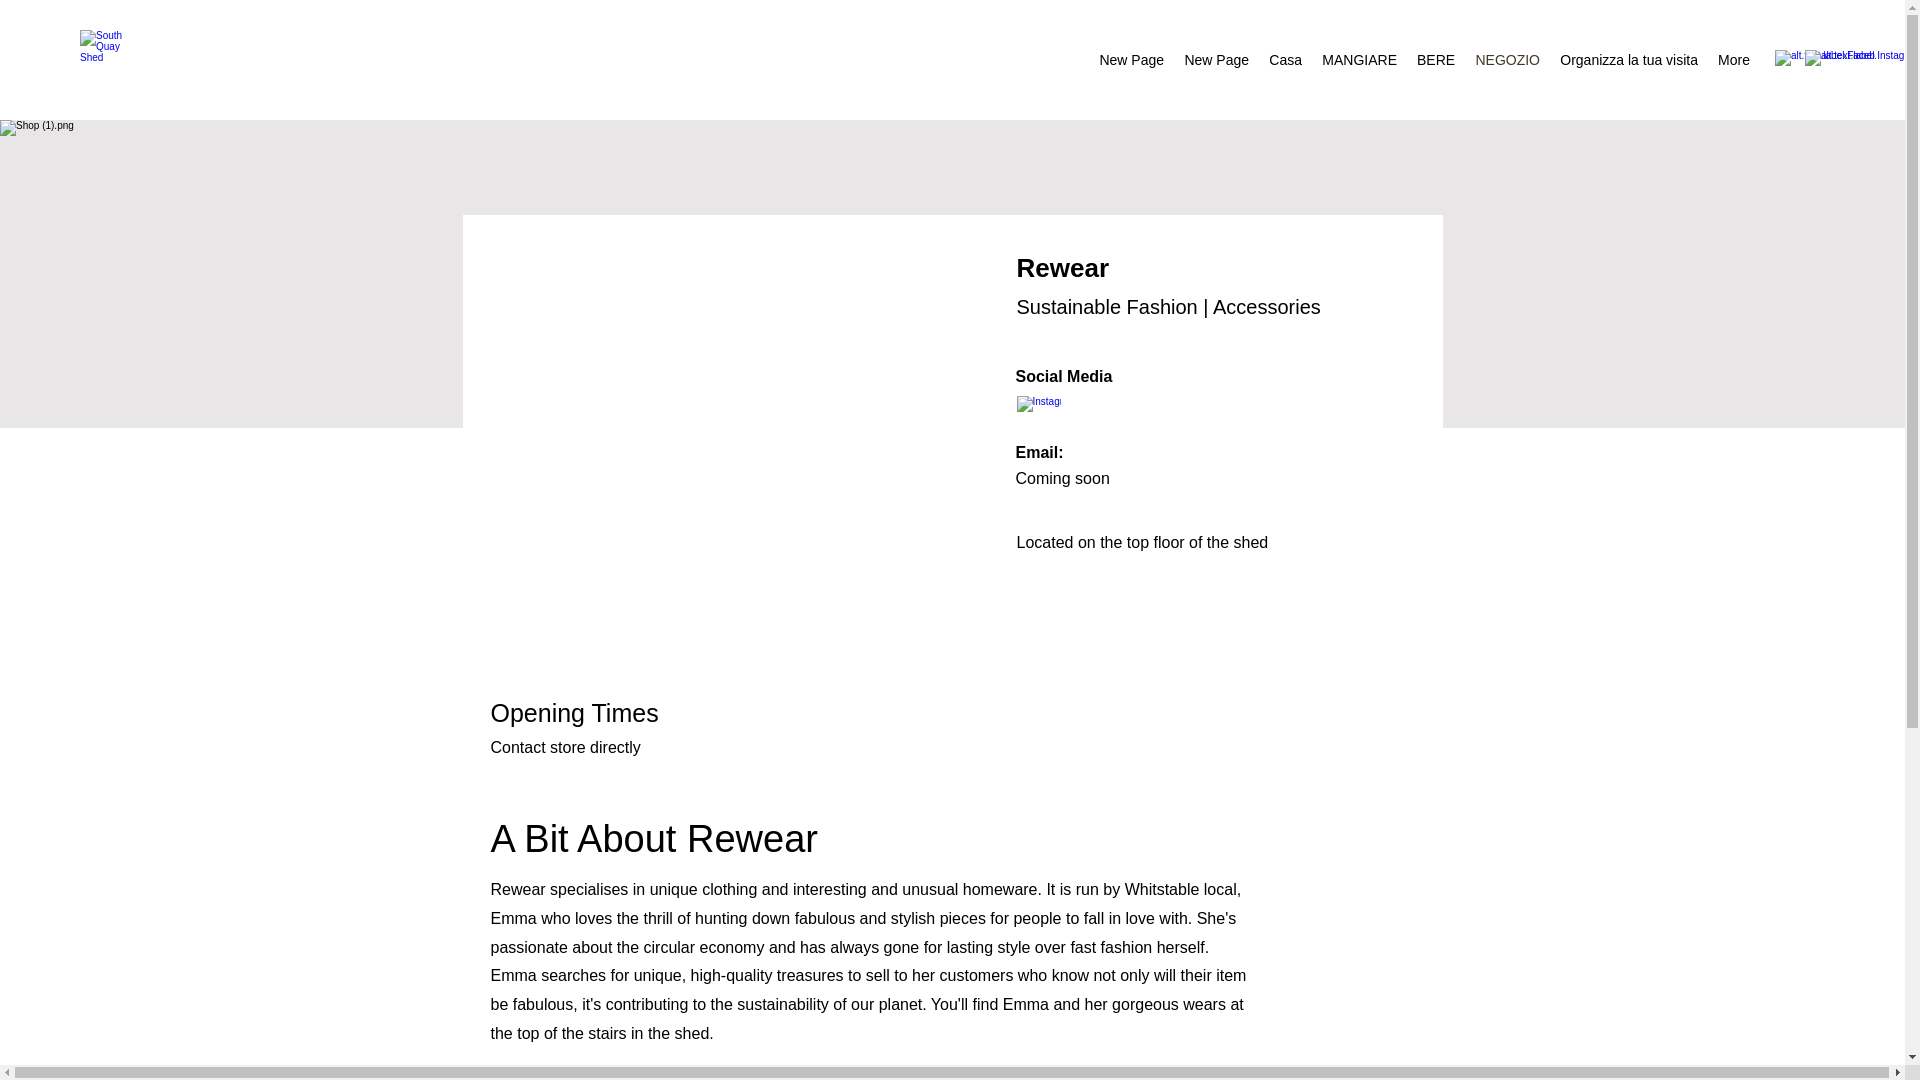 This screenshot has height=1080, width=1920. What do you see at coordinates (1062, 267) in the screenshot?
I see `Rewear` at bounding box center [1062, 267].